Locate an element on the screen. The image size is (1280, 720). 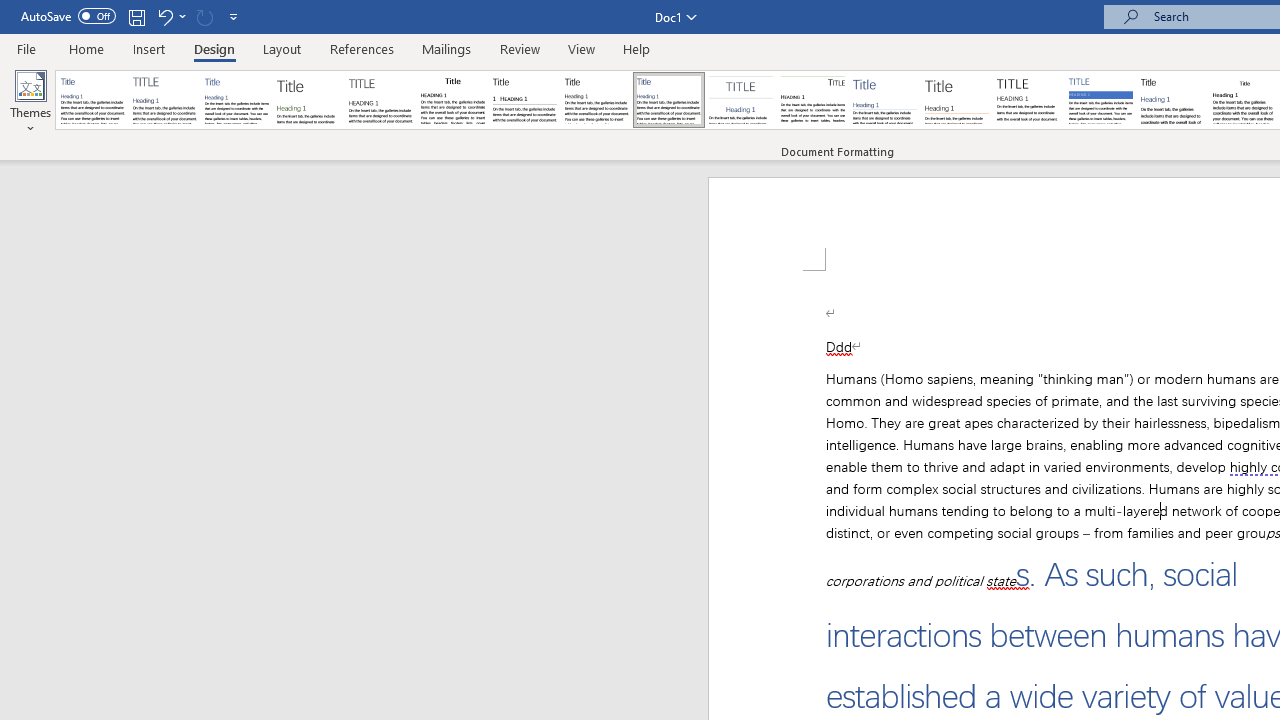
Black & White (Numbered) is located at coordinates (524, 100).